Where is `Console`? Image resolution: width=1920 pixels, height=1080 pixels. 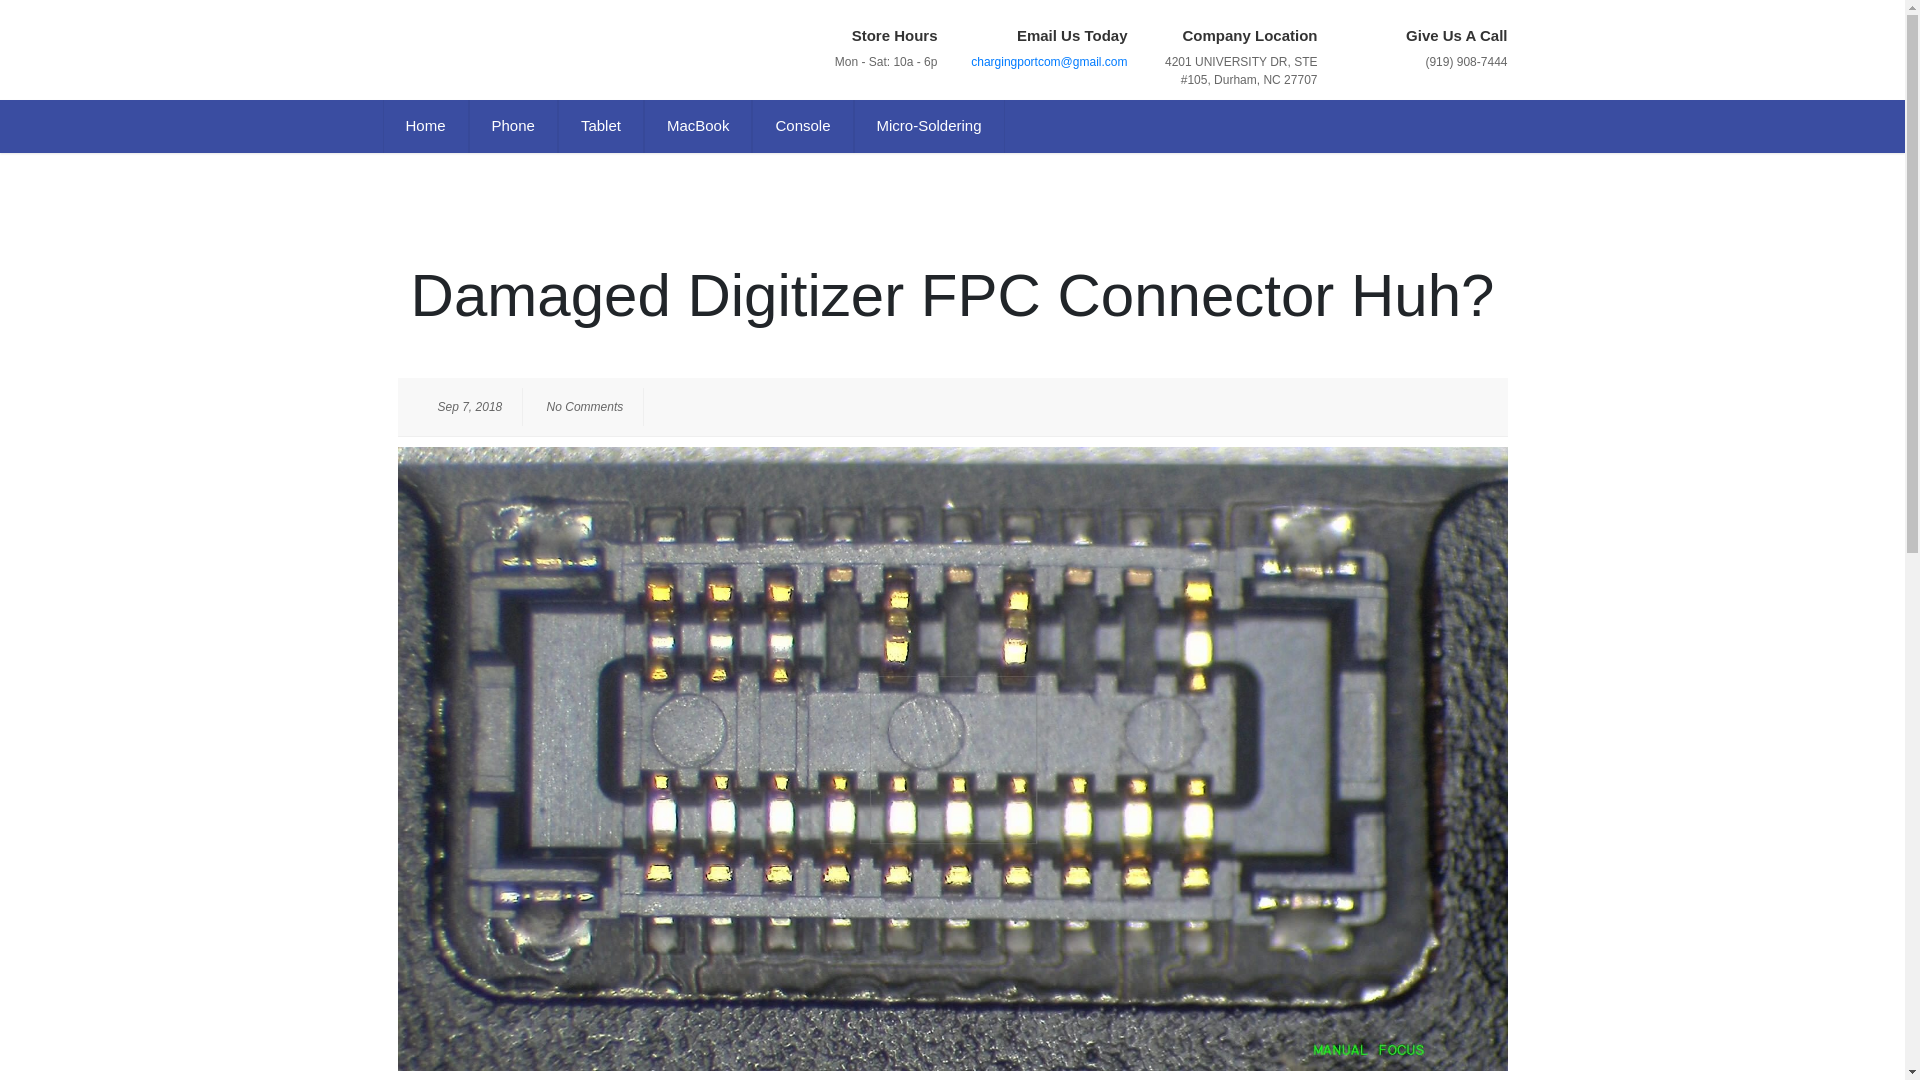
Console is located at coordinates (802, 126).